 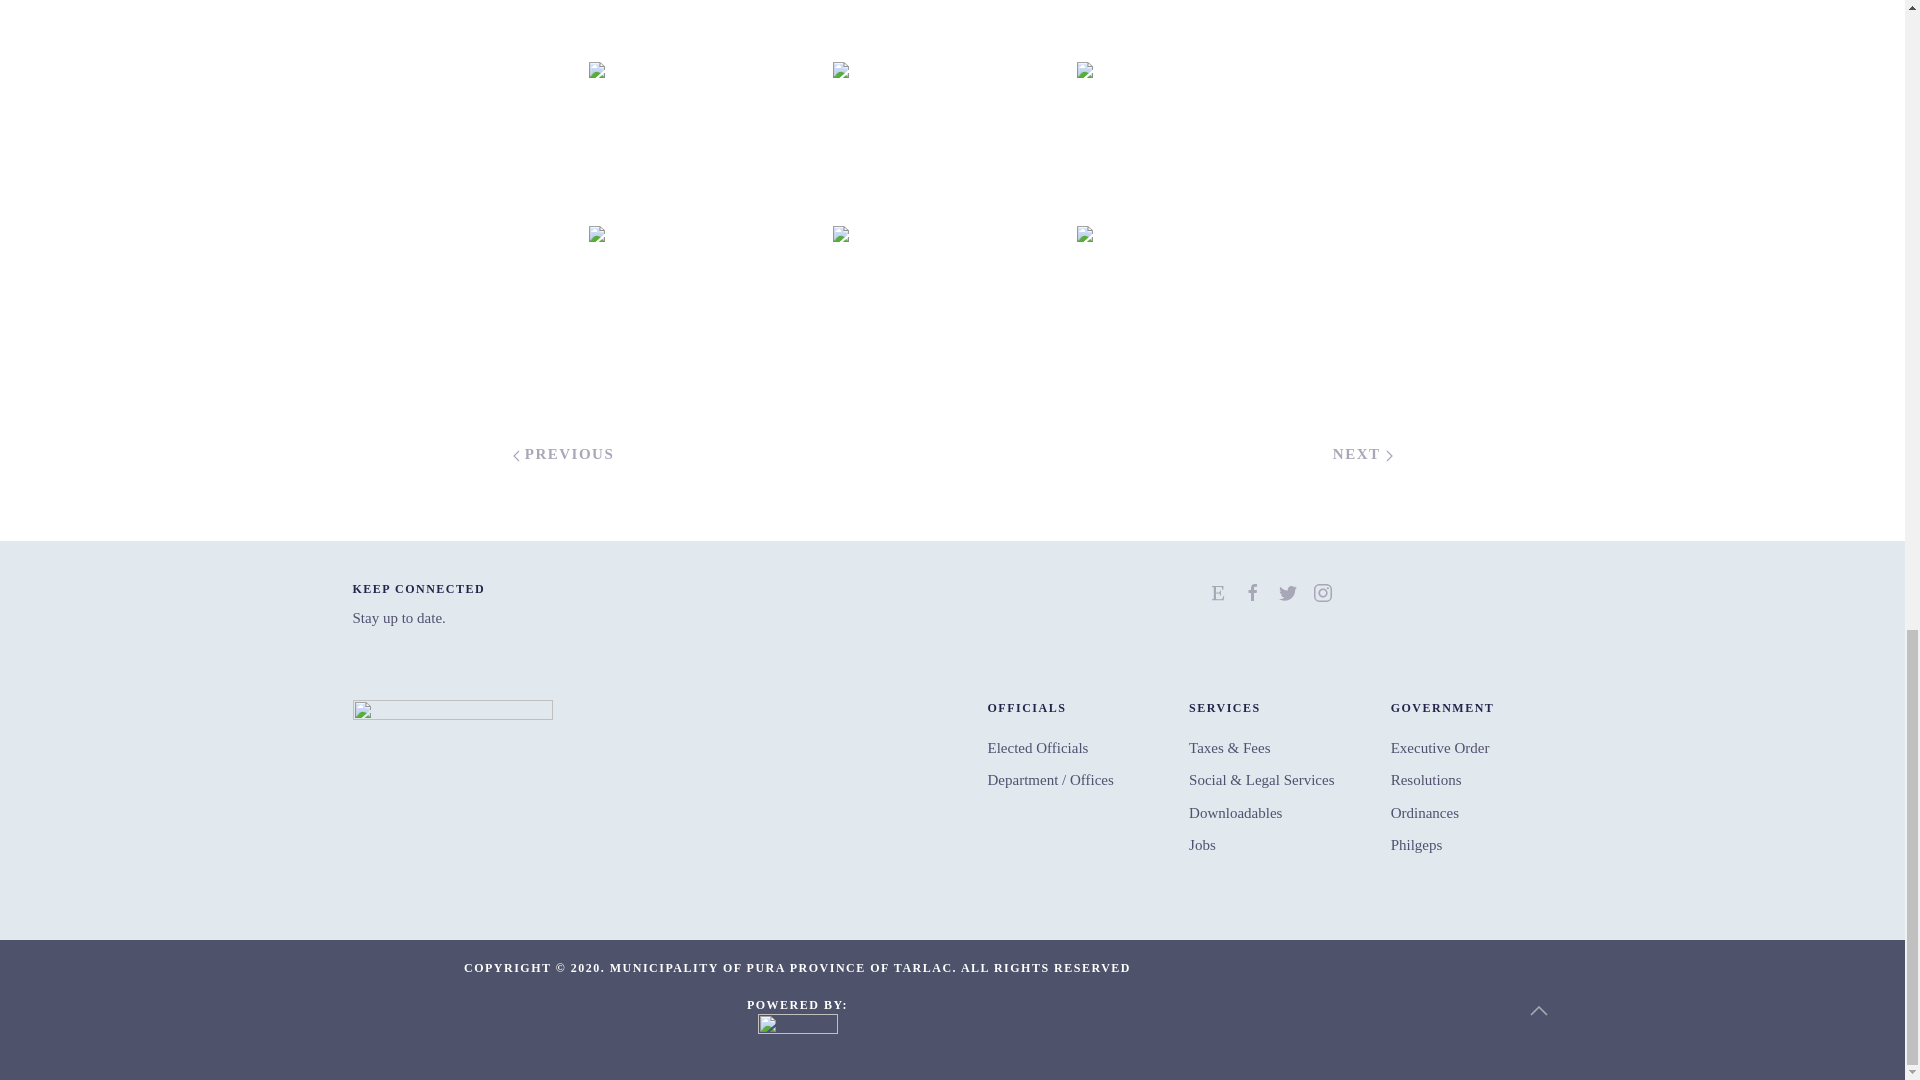 What do you see at coordinates (707, 29) in the screenshot?
I see `9` at bounding box center [707, 29].